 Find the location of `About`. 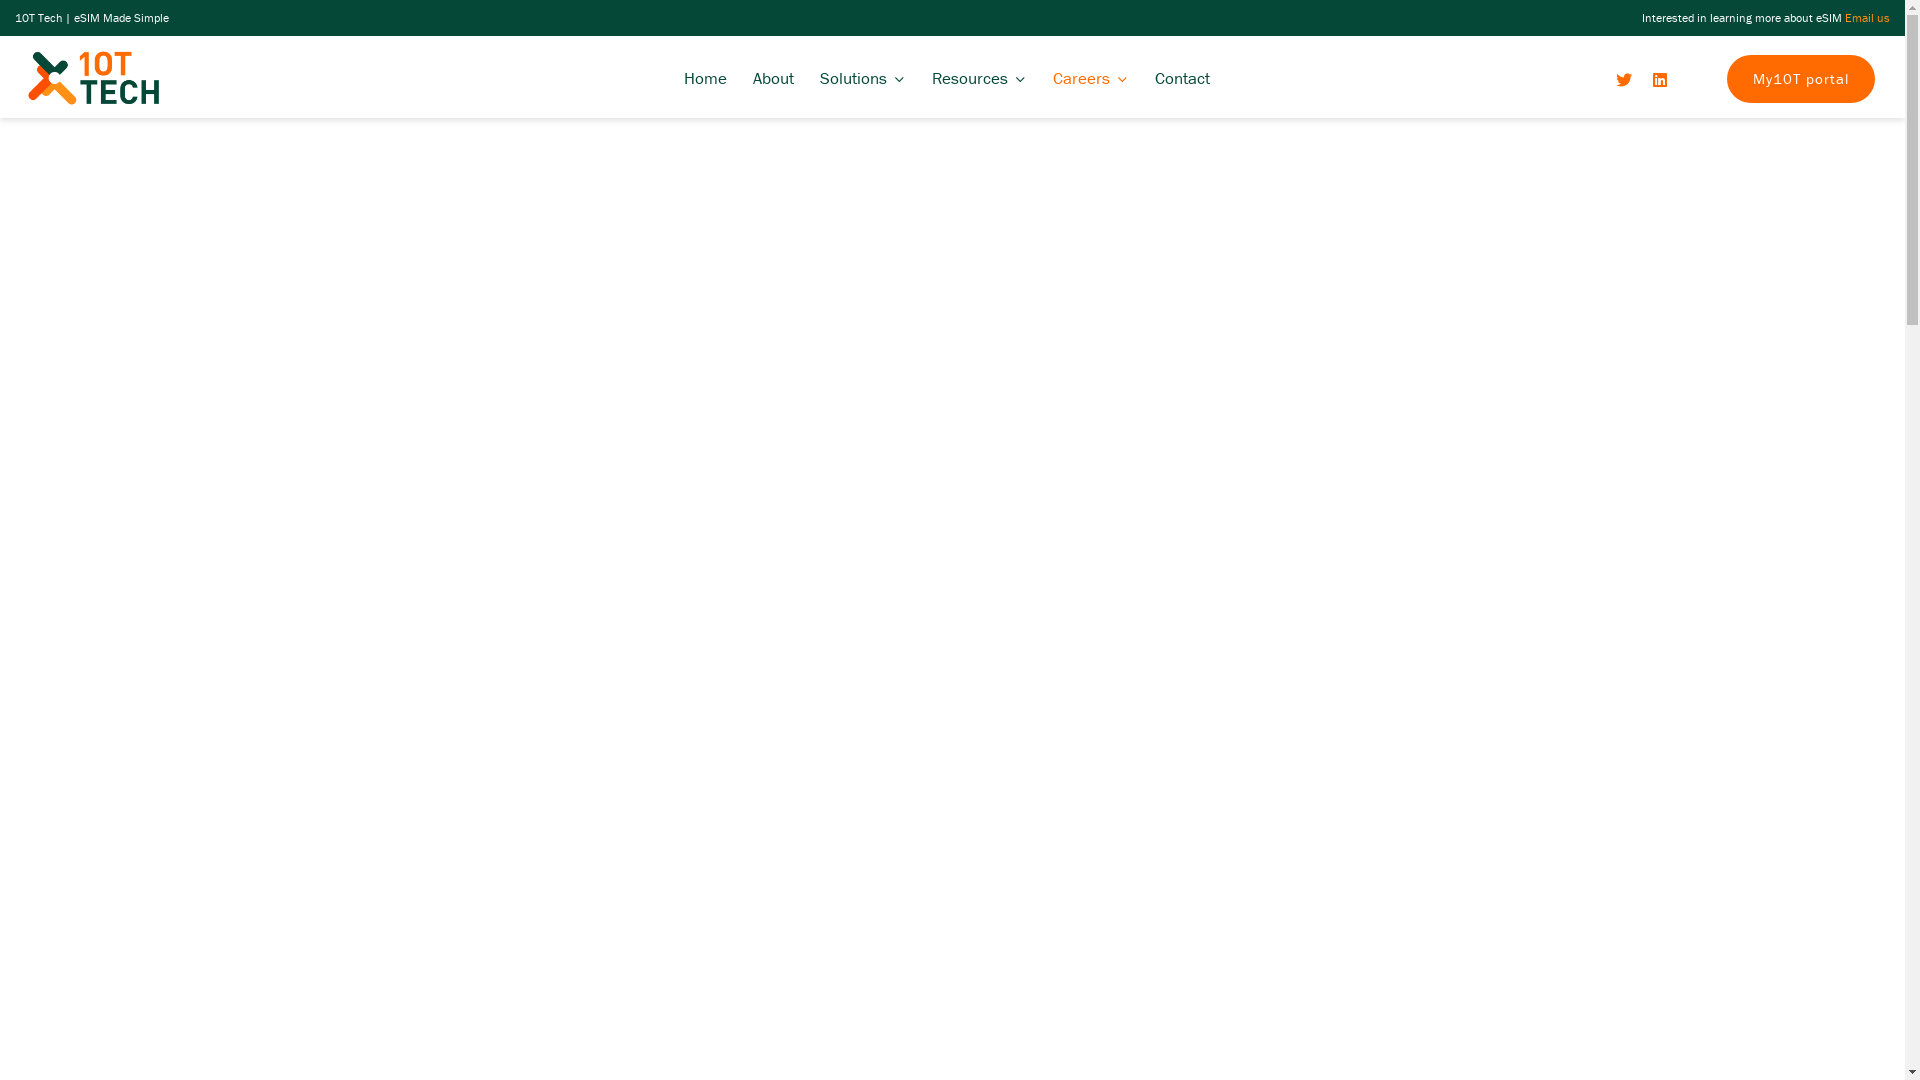

About is located at coordinates (774, 78).